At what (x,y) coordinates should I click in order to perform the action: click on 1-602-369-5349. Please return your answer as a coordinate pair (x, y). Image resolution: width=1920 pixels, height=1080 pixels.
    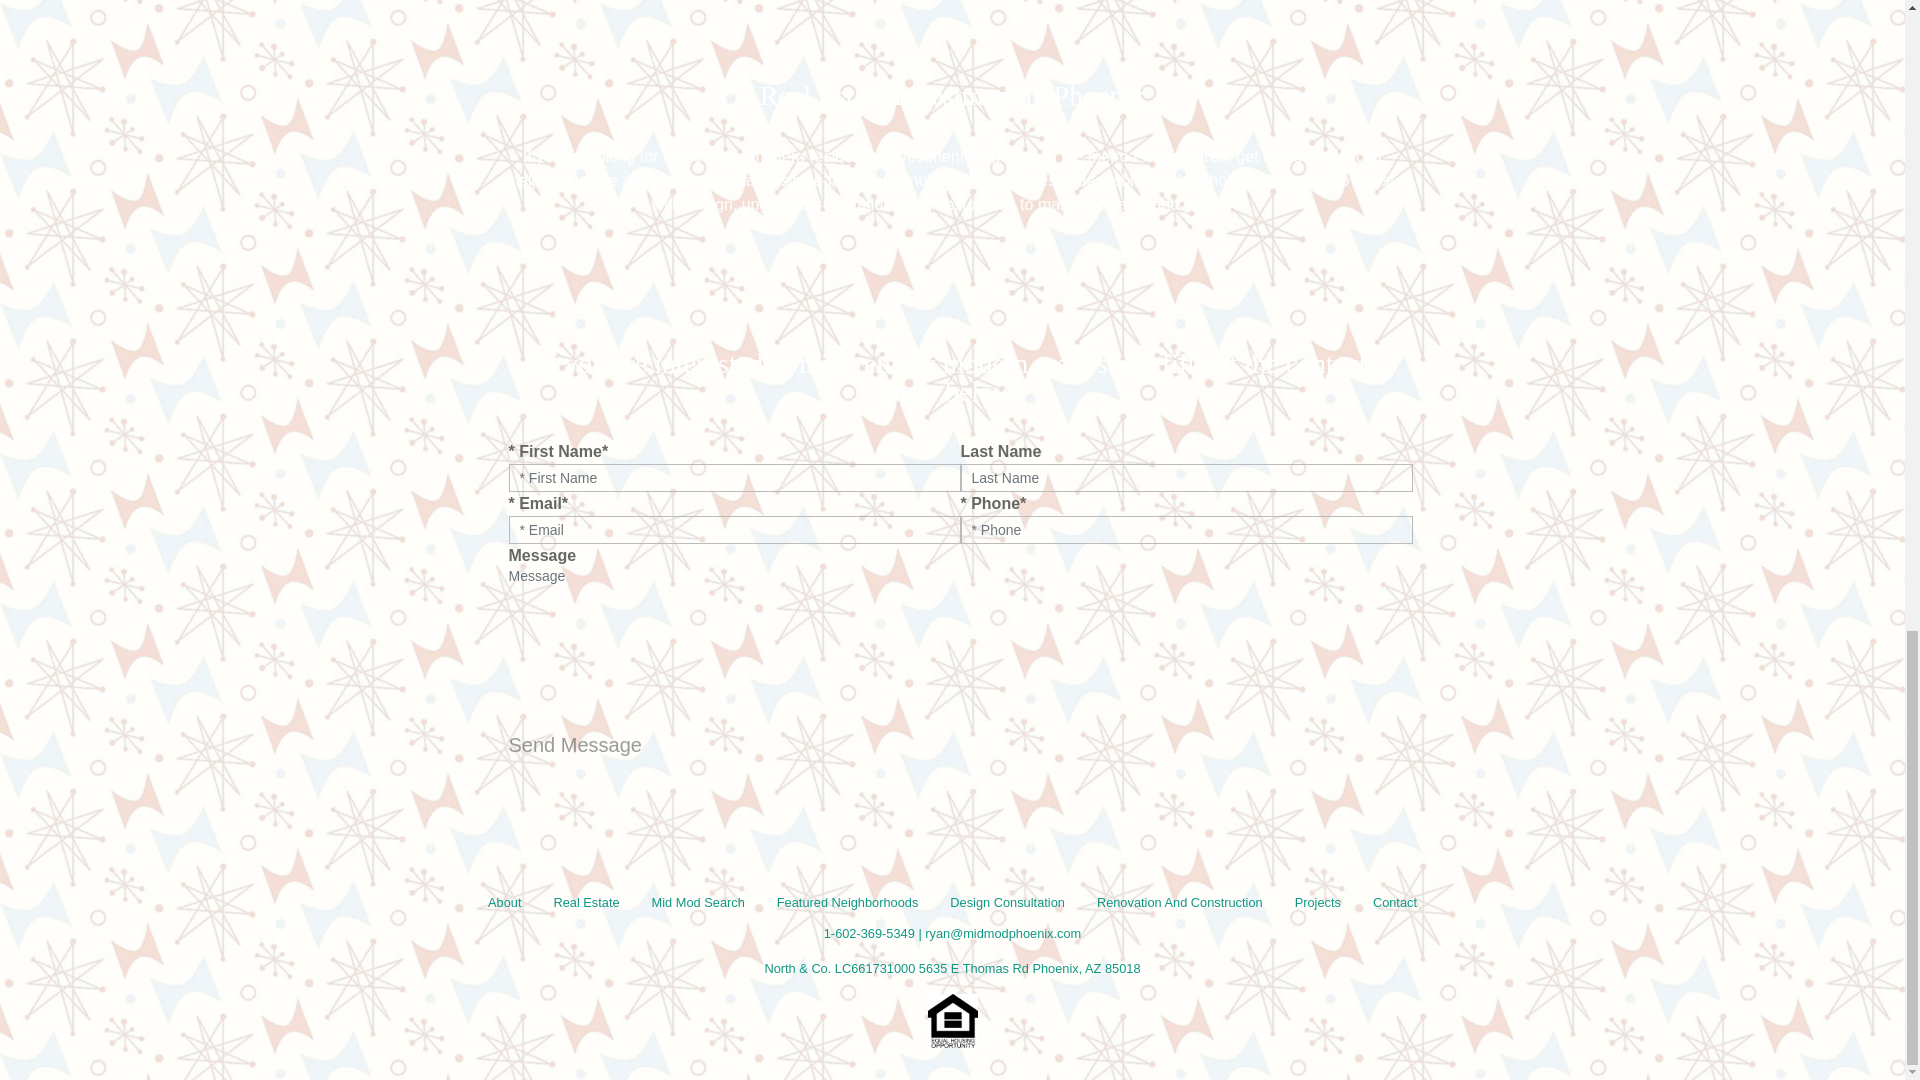
    Looking at the image, I should click on (869, 932).